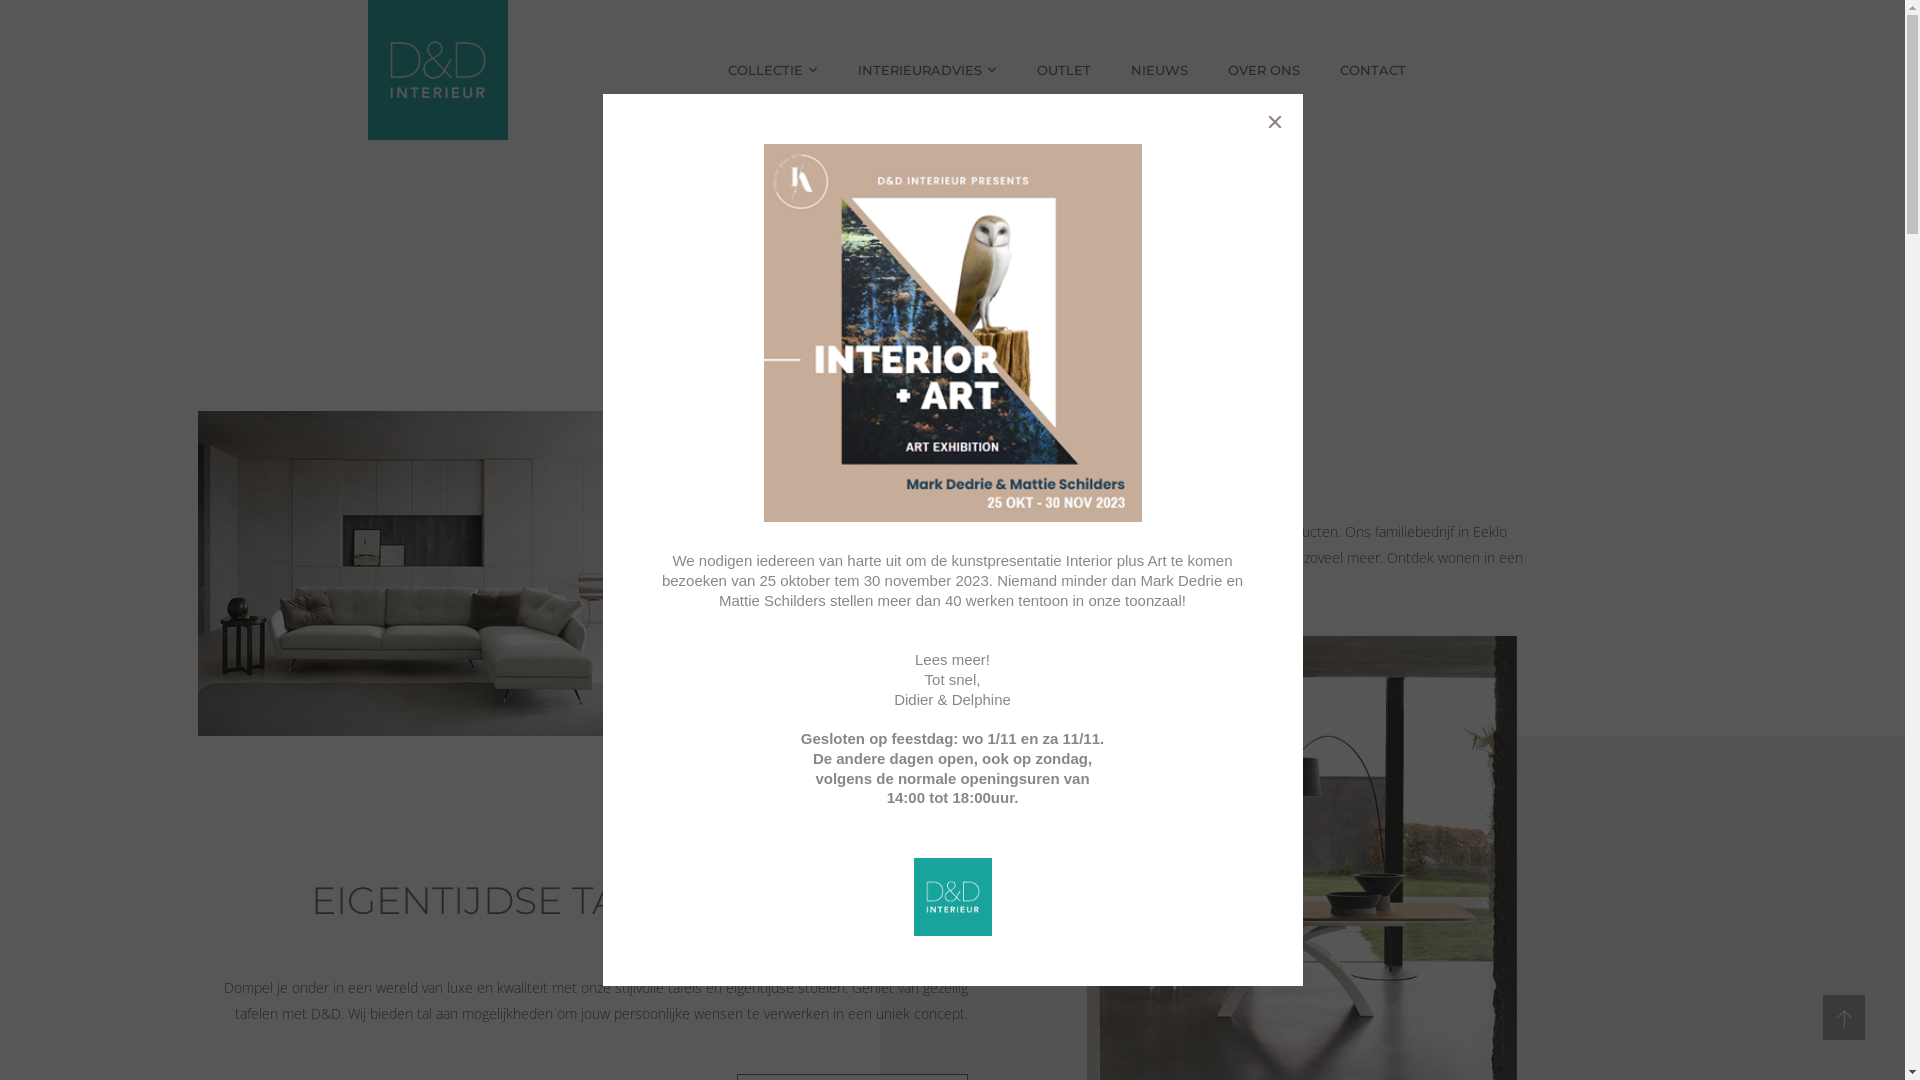 The width and height of the screenshot is (1920, 1080). I want to click on COLLECTIE, so click(773, 70).